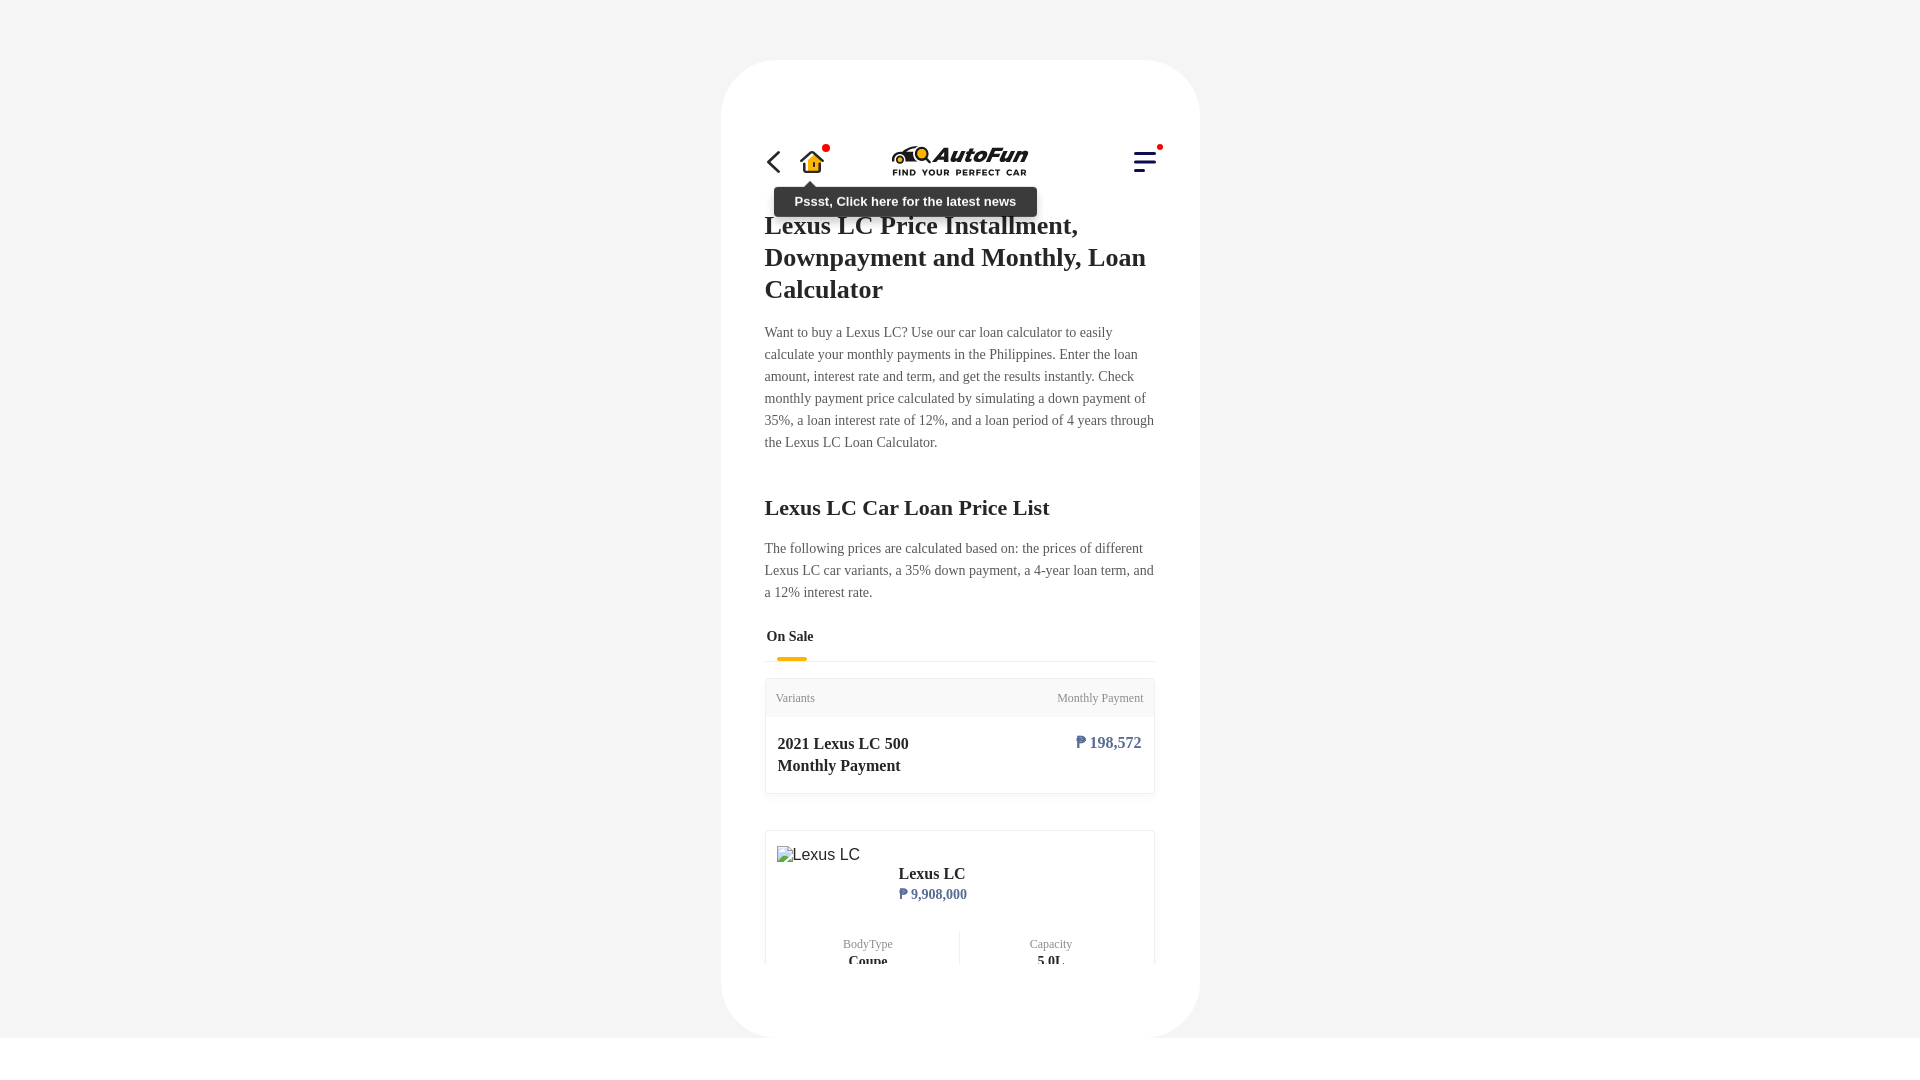 The width and height of the screenshot is (1920, 1080). What do you see at coordinates (818, 854) in the screenshot?
I see `Lexus LC` at bounding box center [818, 854].